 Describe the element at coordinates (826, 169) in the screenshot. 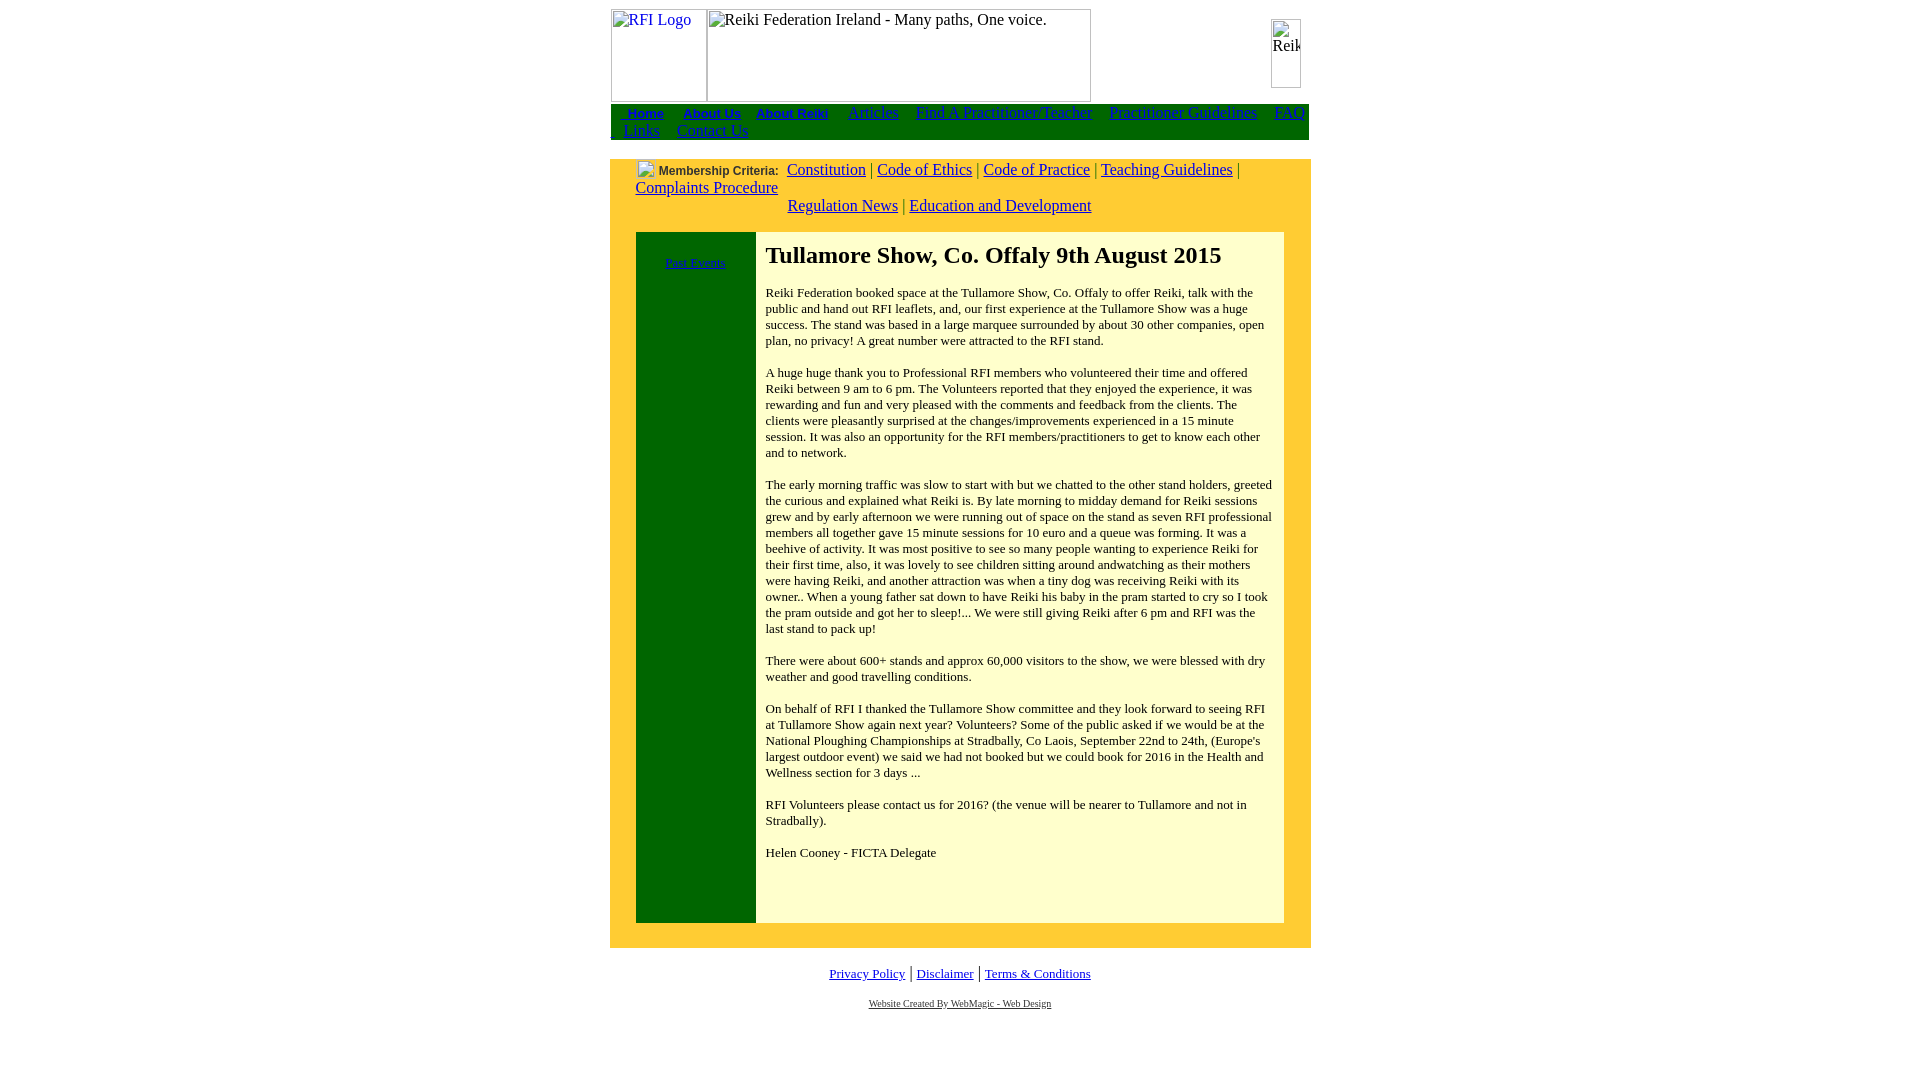

I see `Constitution` at that location.